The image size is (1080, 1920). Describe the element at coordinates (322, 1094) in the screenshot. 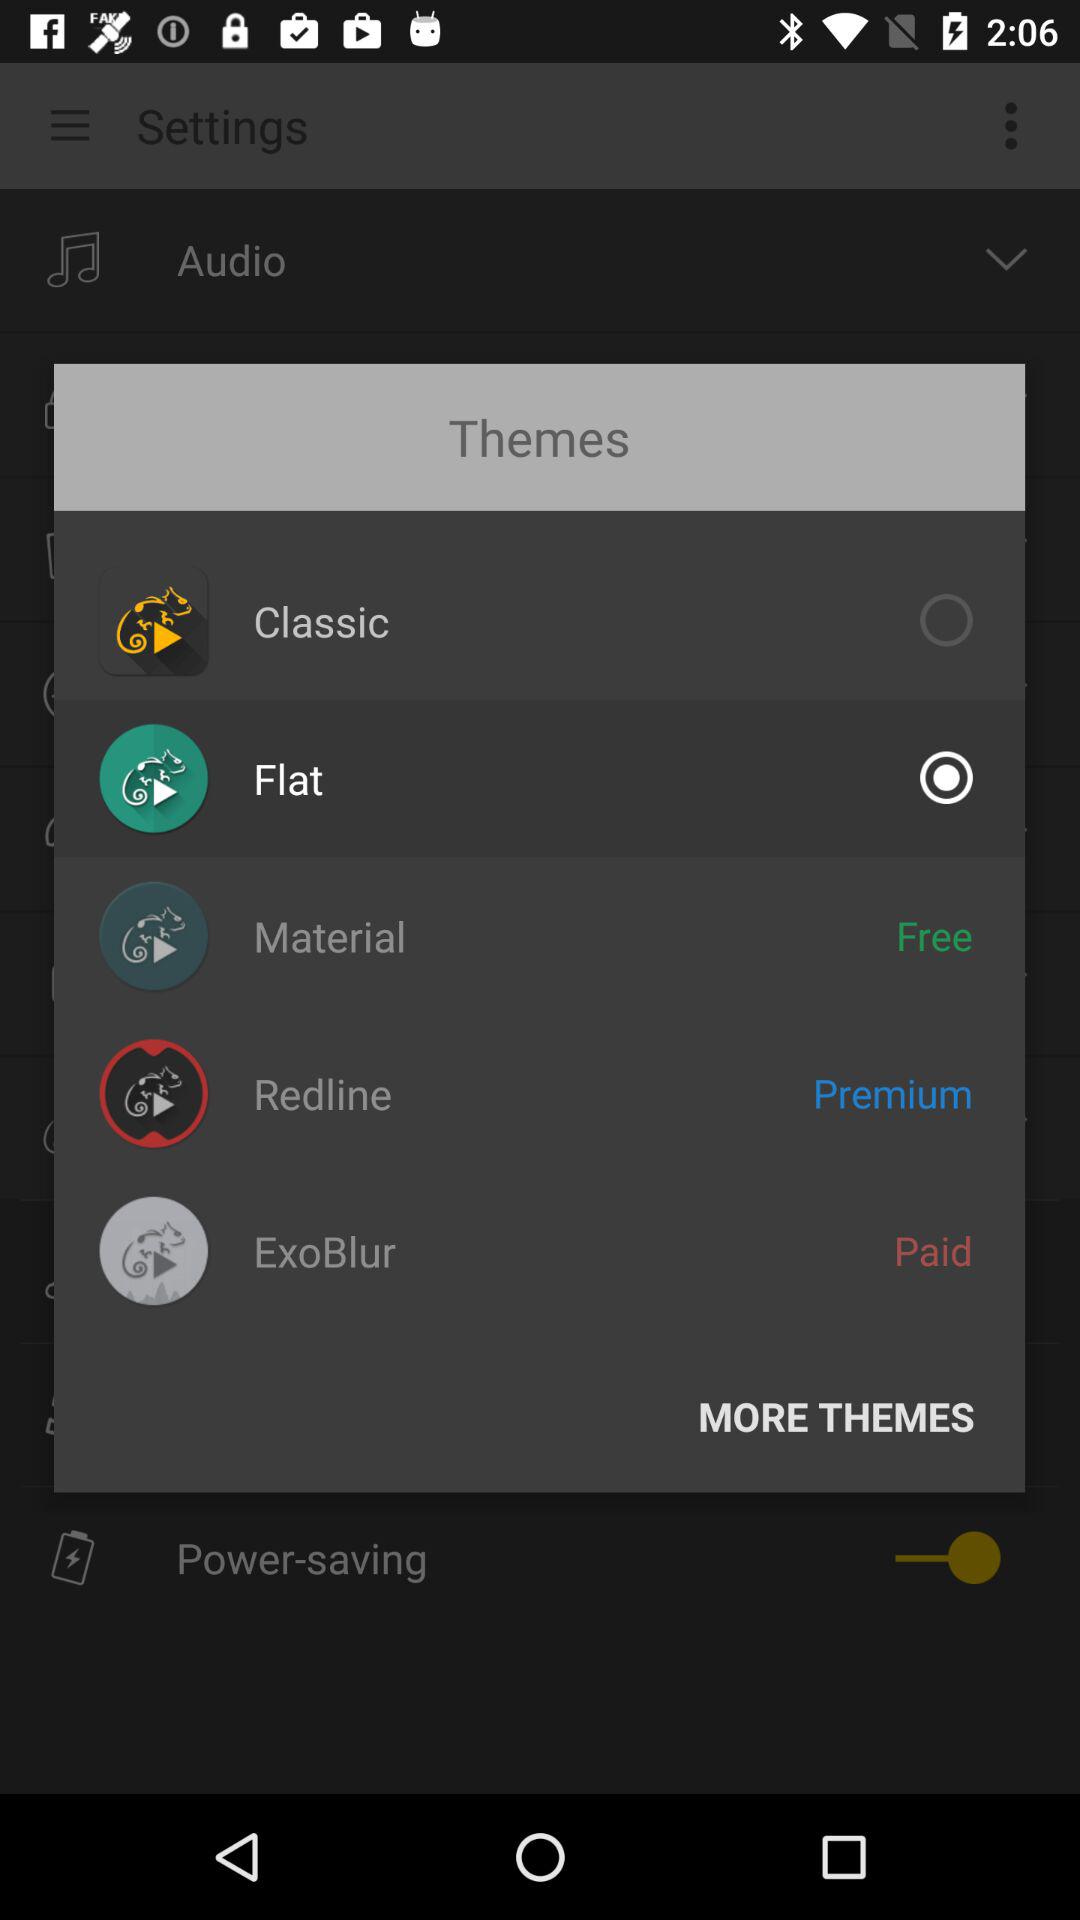

I see `select the item to the left of premium item` at that location.